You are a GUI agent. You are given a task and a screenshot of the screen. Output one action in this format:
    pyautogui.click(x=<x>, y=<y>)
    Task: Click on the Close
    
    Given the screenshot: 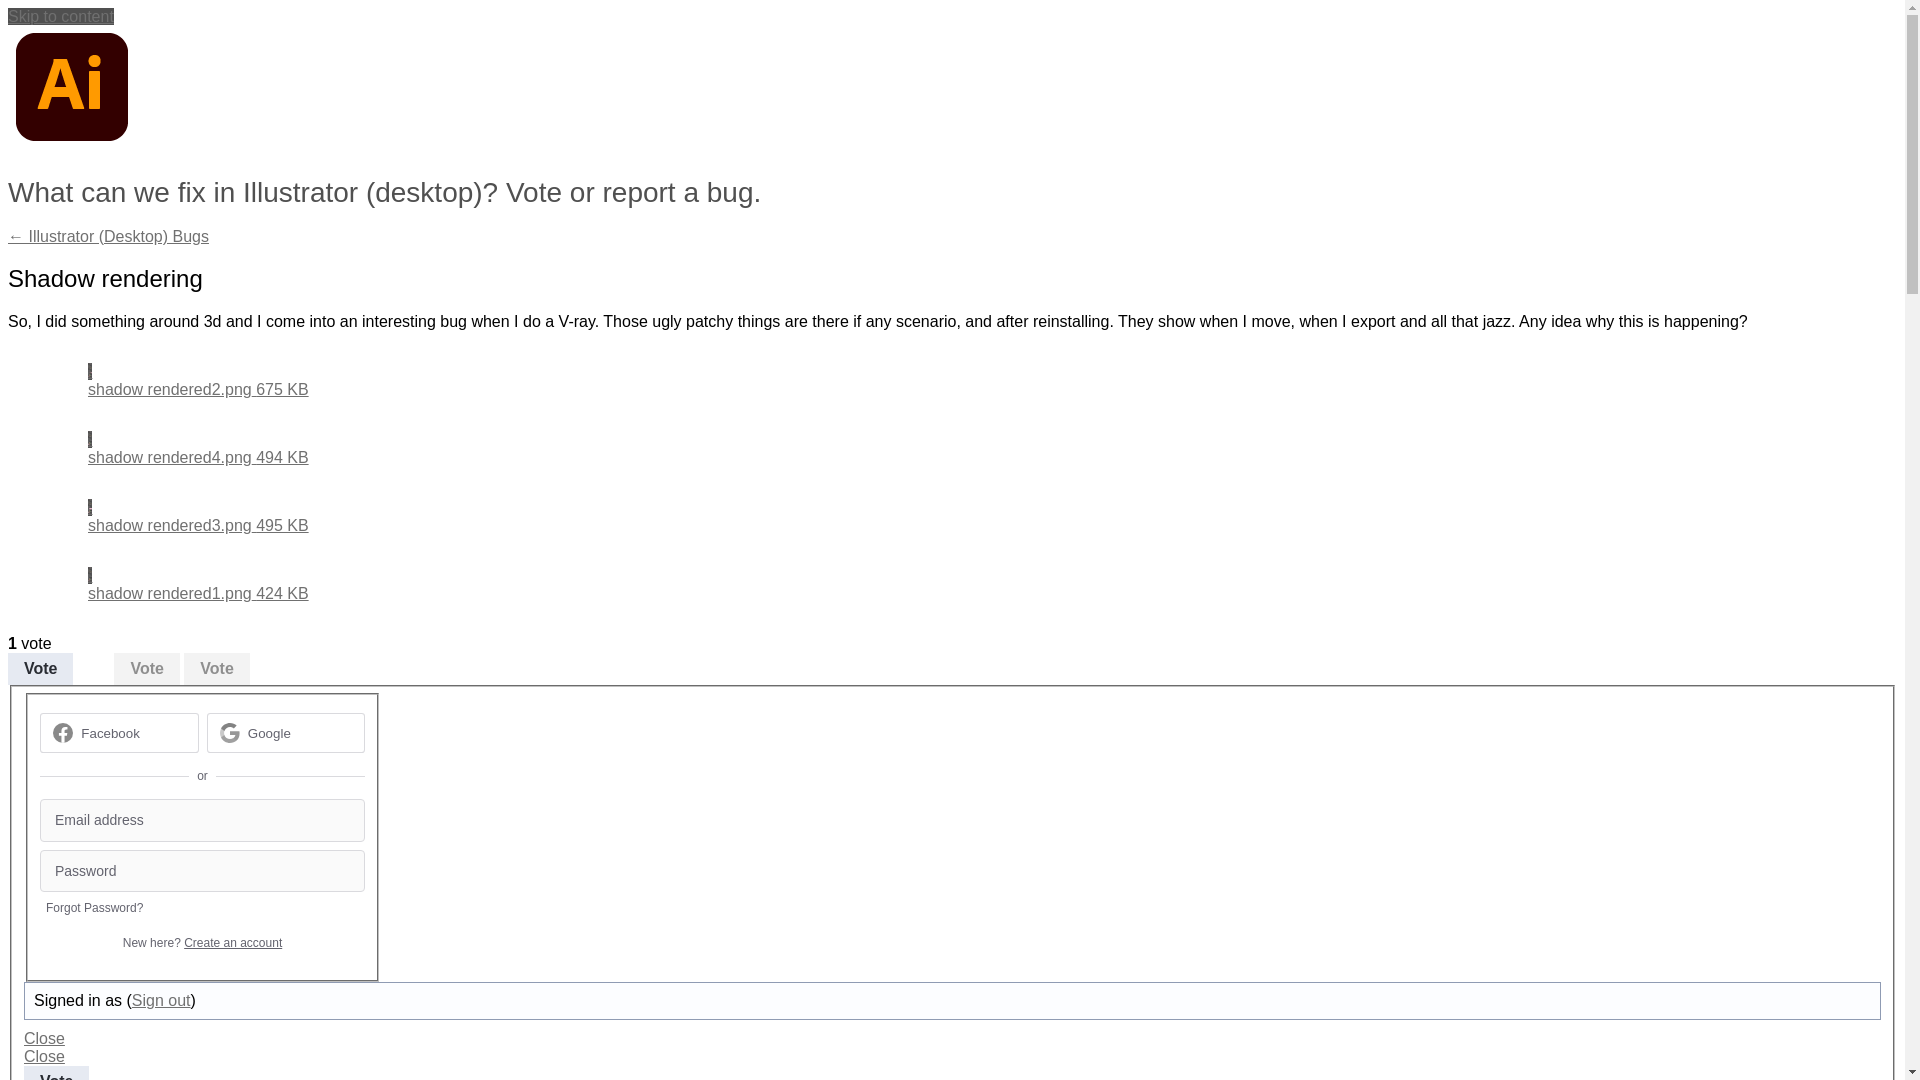 What is the action you would take?
    pyautogui.click(x=44, y=1056)
    